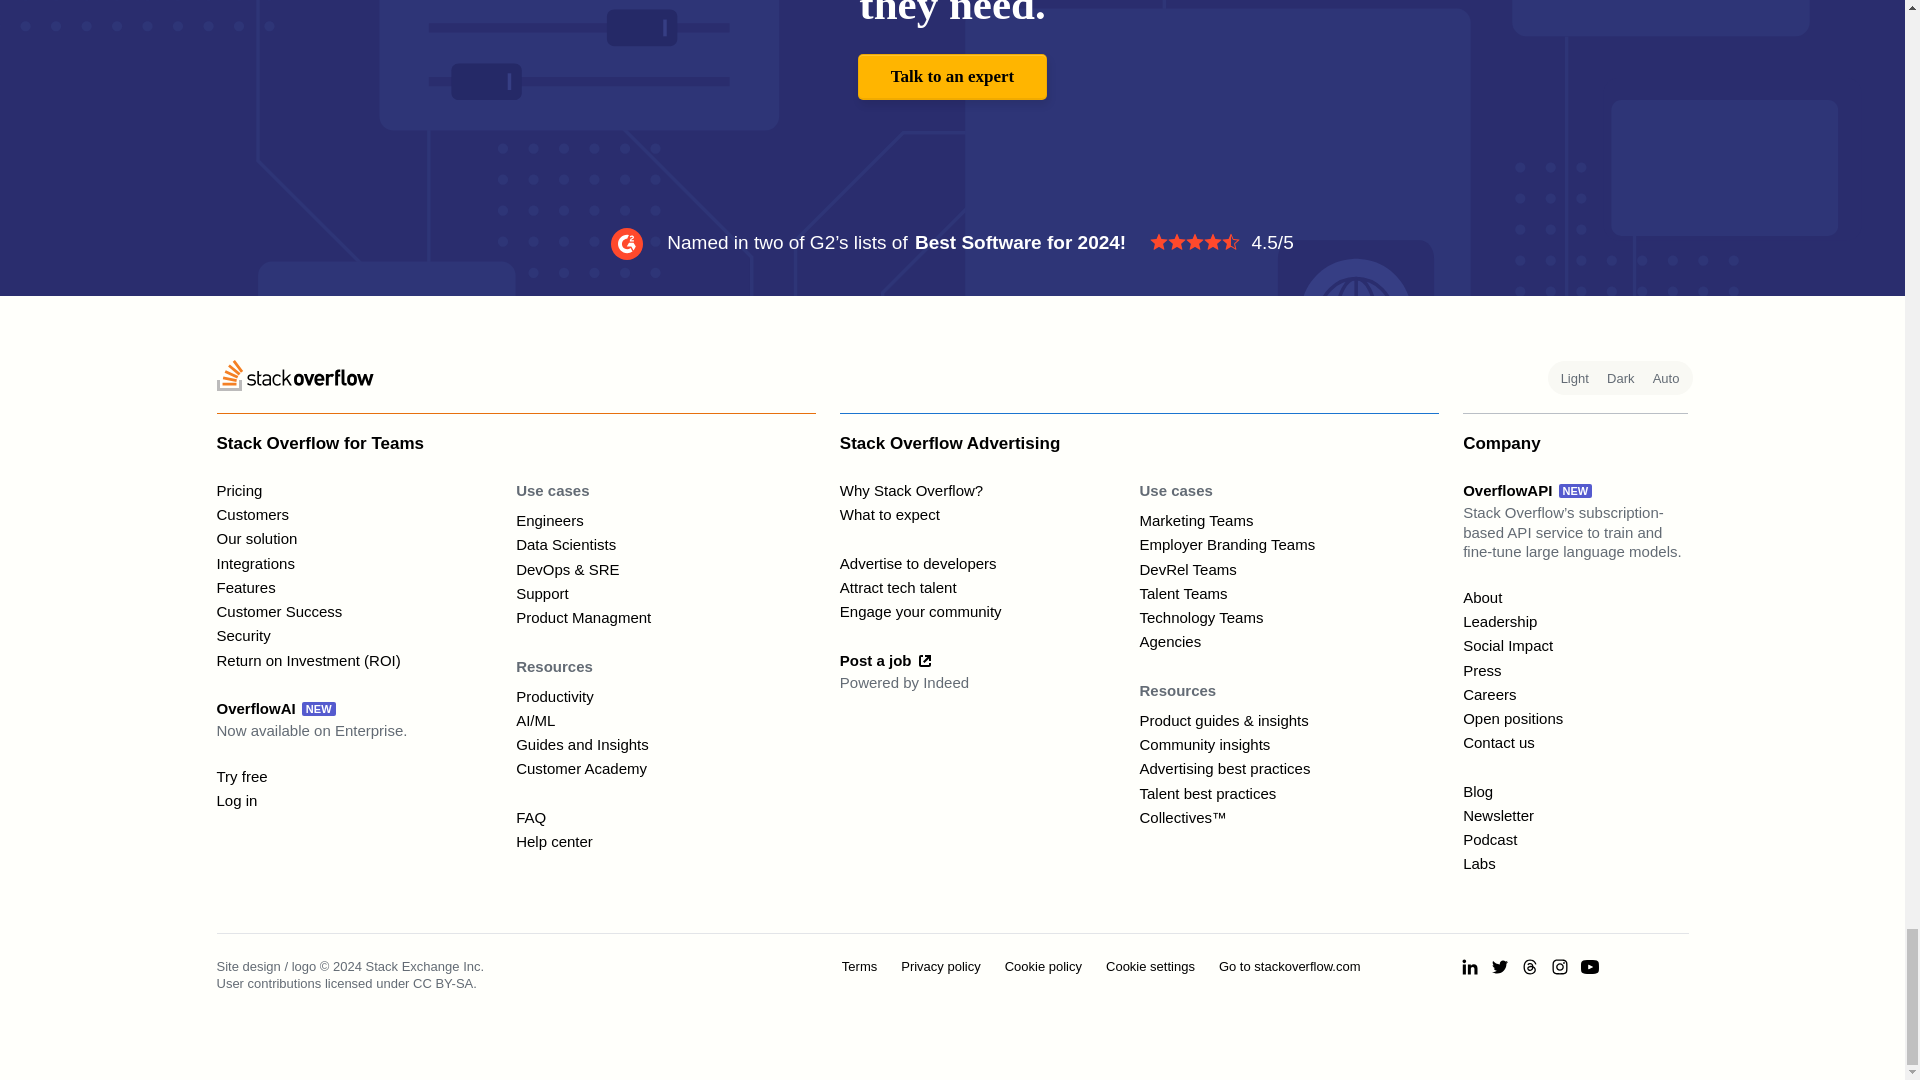 The image size is (1920, 1080). What do you see at coordinates (1560, 966) in the screenshot?
I see `Instagram` at bounding box center [1560, 966].